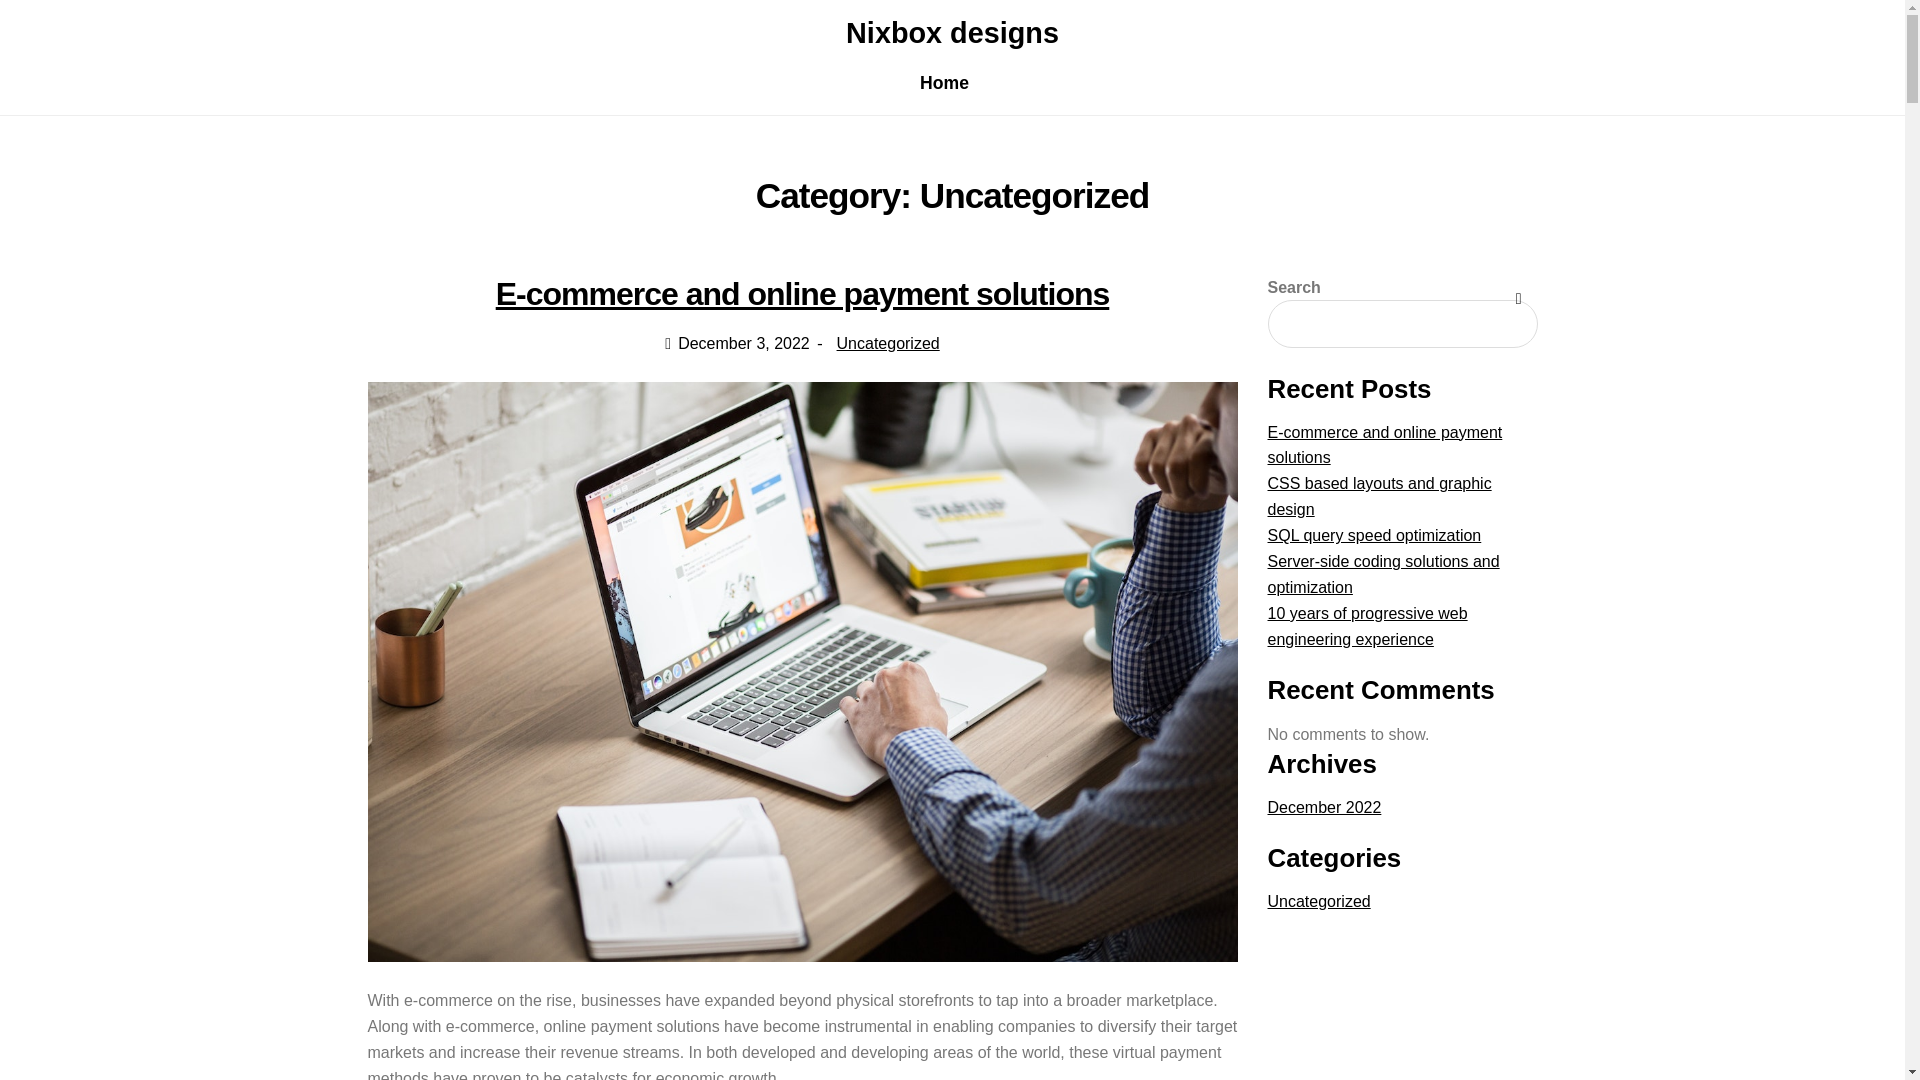 Image resolution: width=1920 pixels, height=1080 pixels. What do you see at coordinates (1385, 445) in the screenshot?
I see `E-commerce and online payment solutions` at bounding box center [1385, 445].